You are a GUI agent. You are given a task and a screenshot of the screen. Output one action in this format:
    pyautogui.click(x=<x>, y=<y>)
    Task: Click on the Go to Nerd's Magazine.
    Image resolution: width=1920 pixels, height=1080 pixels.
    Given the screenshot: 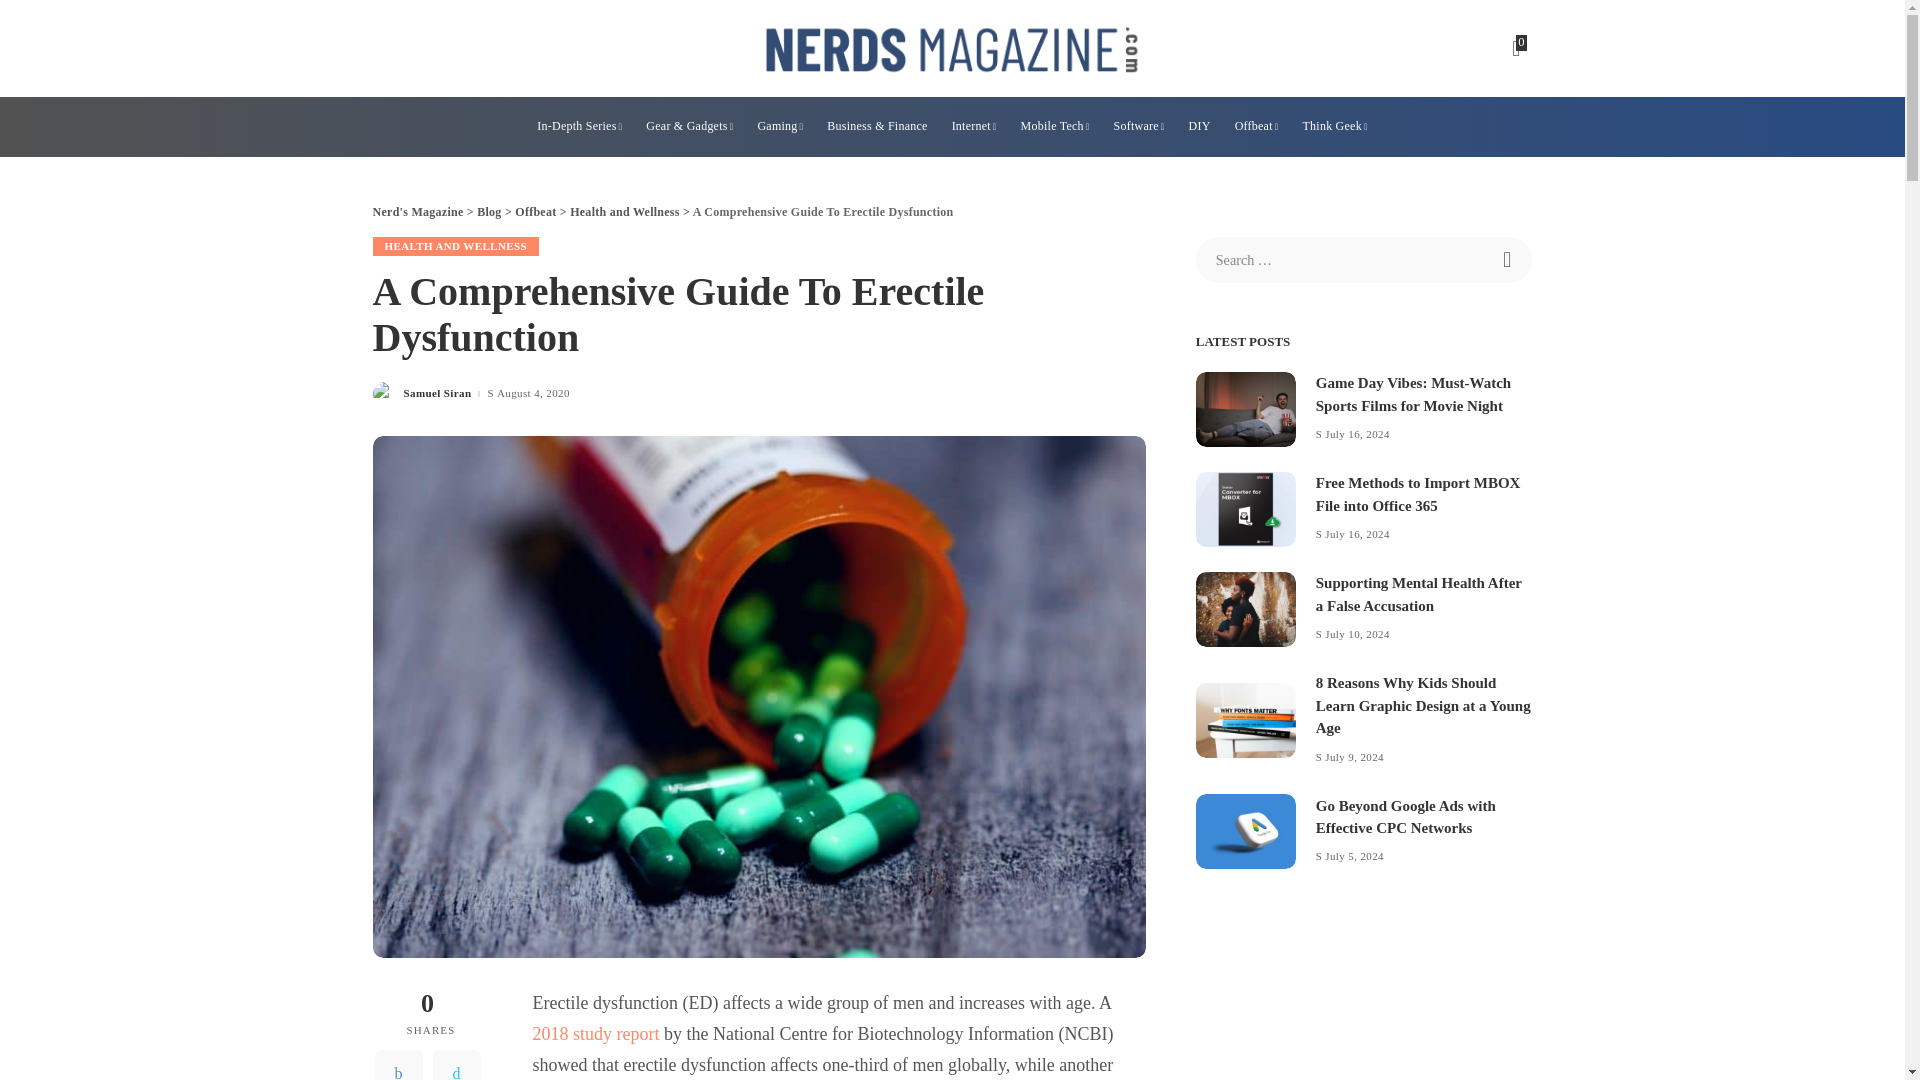 What is the action you would take?
    pyautogui.click(x=417, y=212)
    